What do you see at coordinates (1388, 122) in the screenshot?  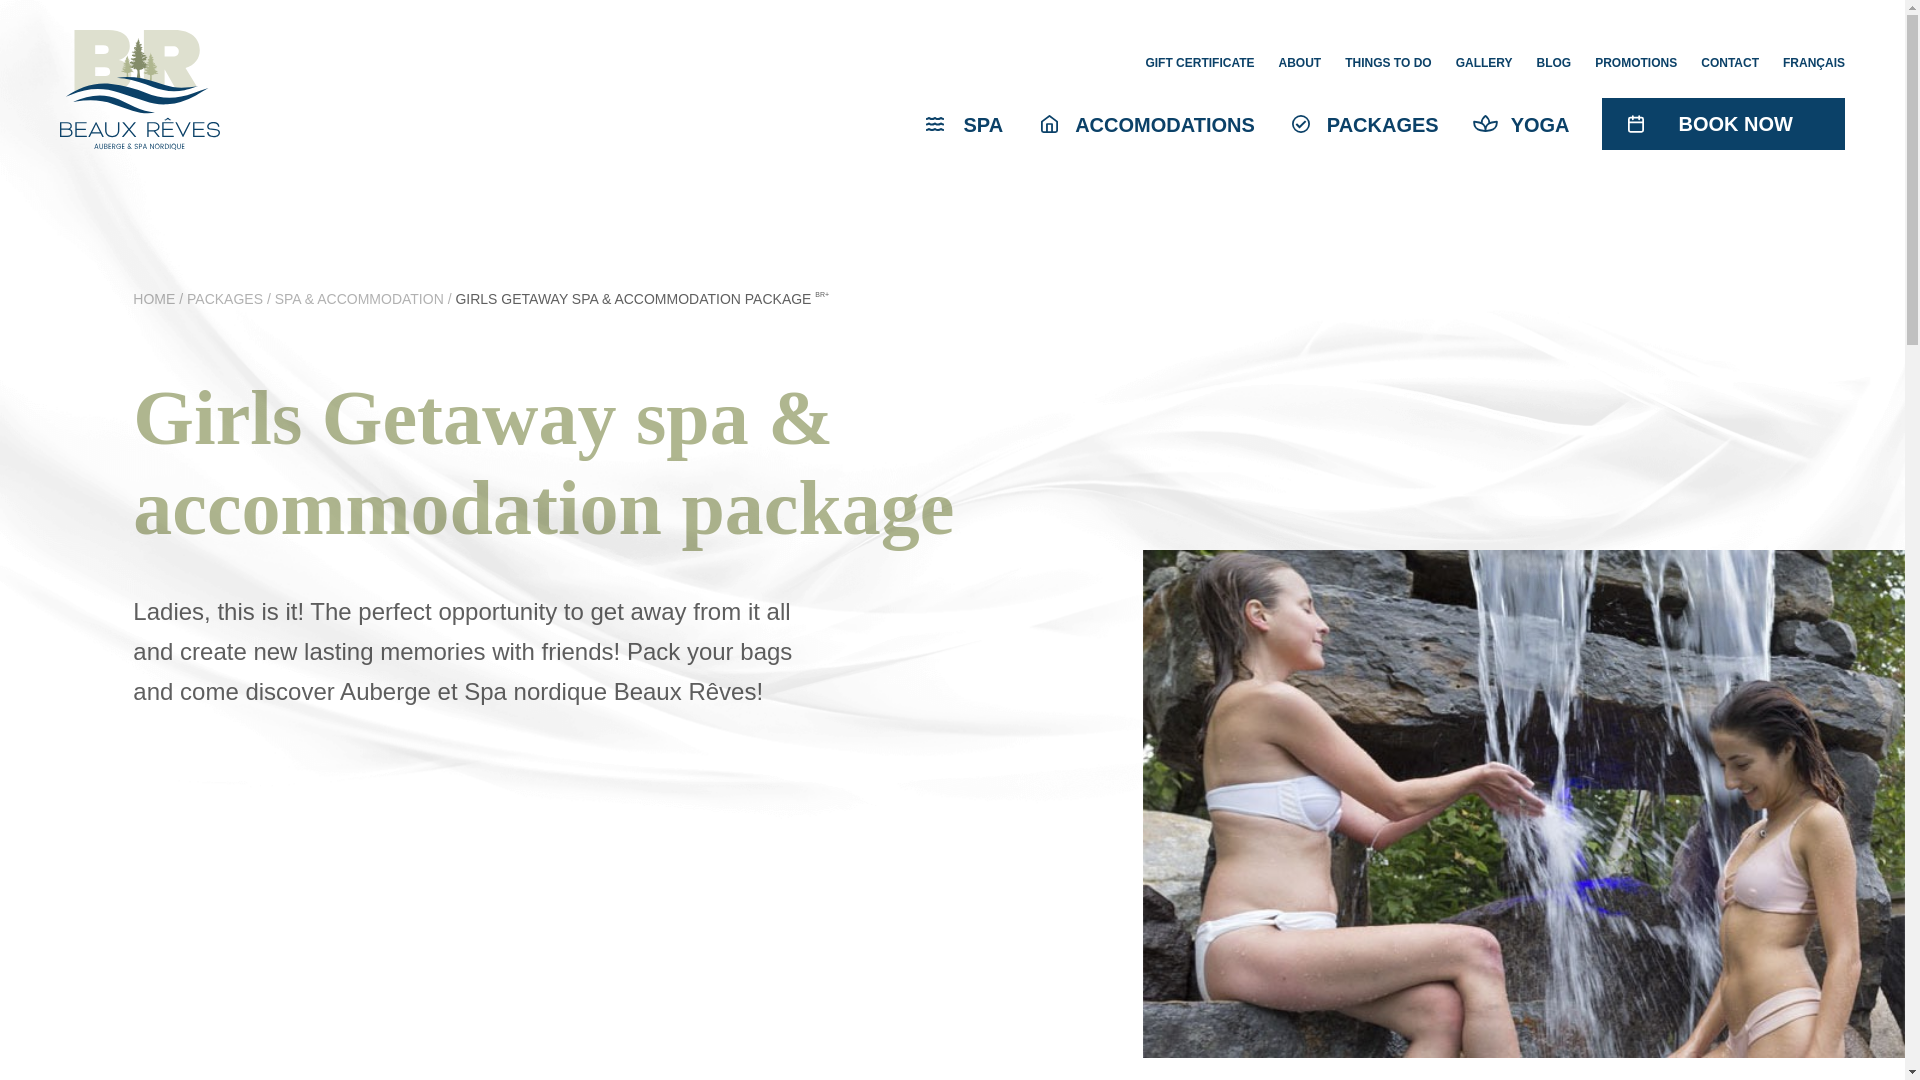 I see `PACKAGES` at bounding box center [1388, 122].